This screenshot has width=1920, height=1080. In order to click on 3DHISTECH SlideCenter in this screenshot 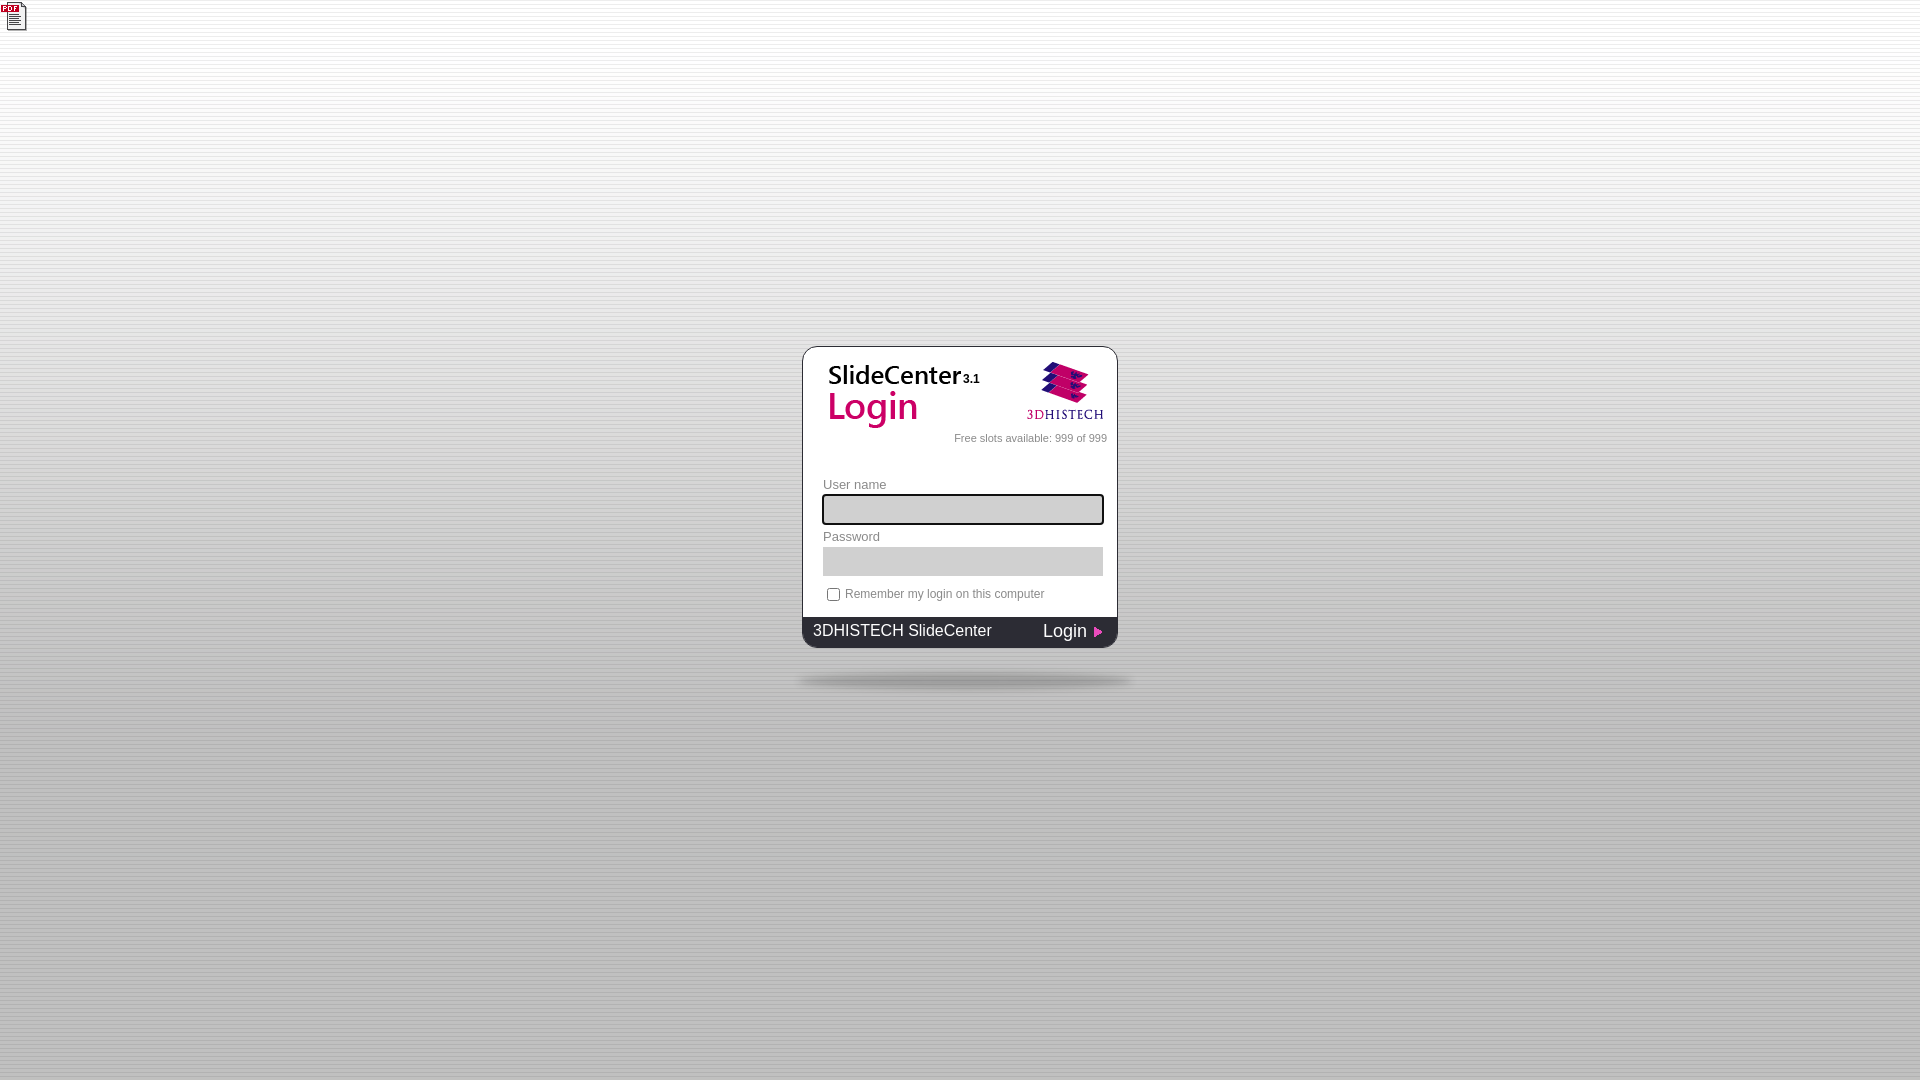, I will do `click(916, 634)`.